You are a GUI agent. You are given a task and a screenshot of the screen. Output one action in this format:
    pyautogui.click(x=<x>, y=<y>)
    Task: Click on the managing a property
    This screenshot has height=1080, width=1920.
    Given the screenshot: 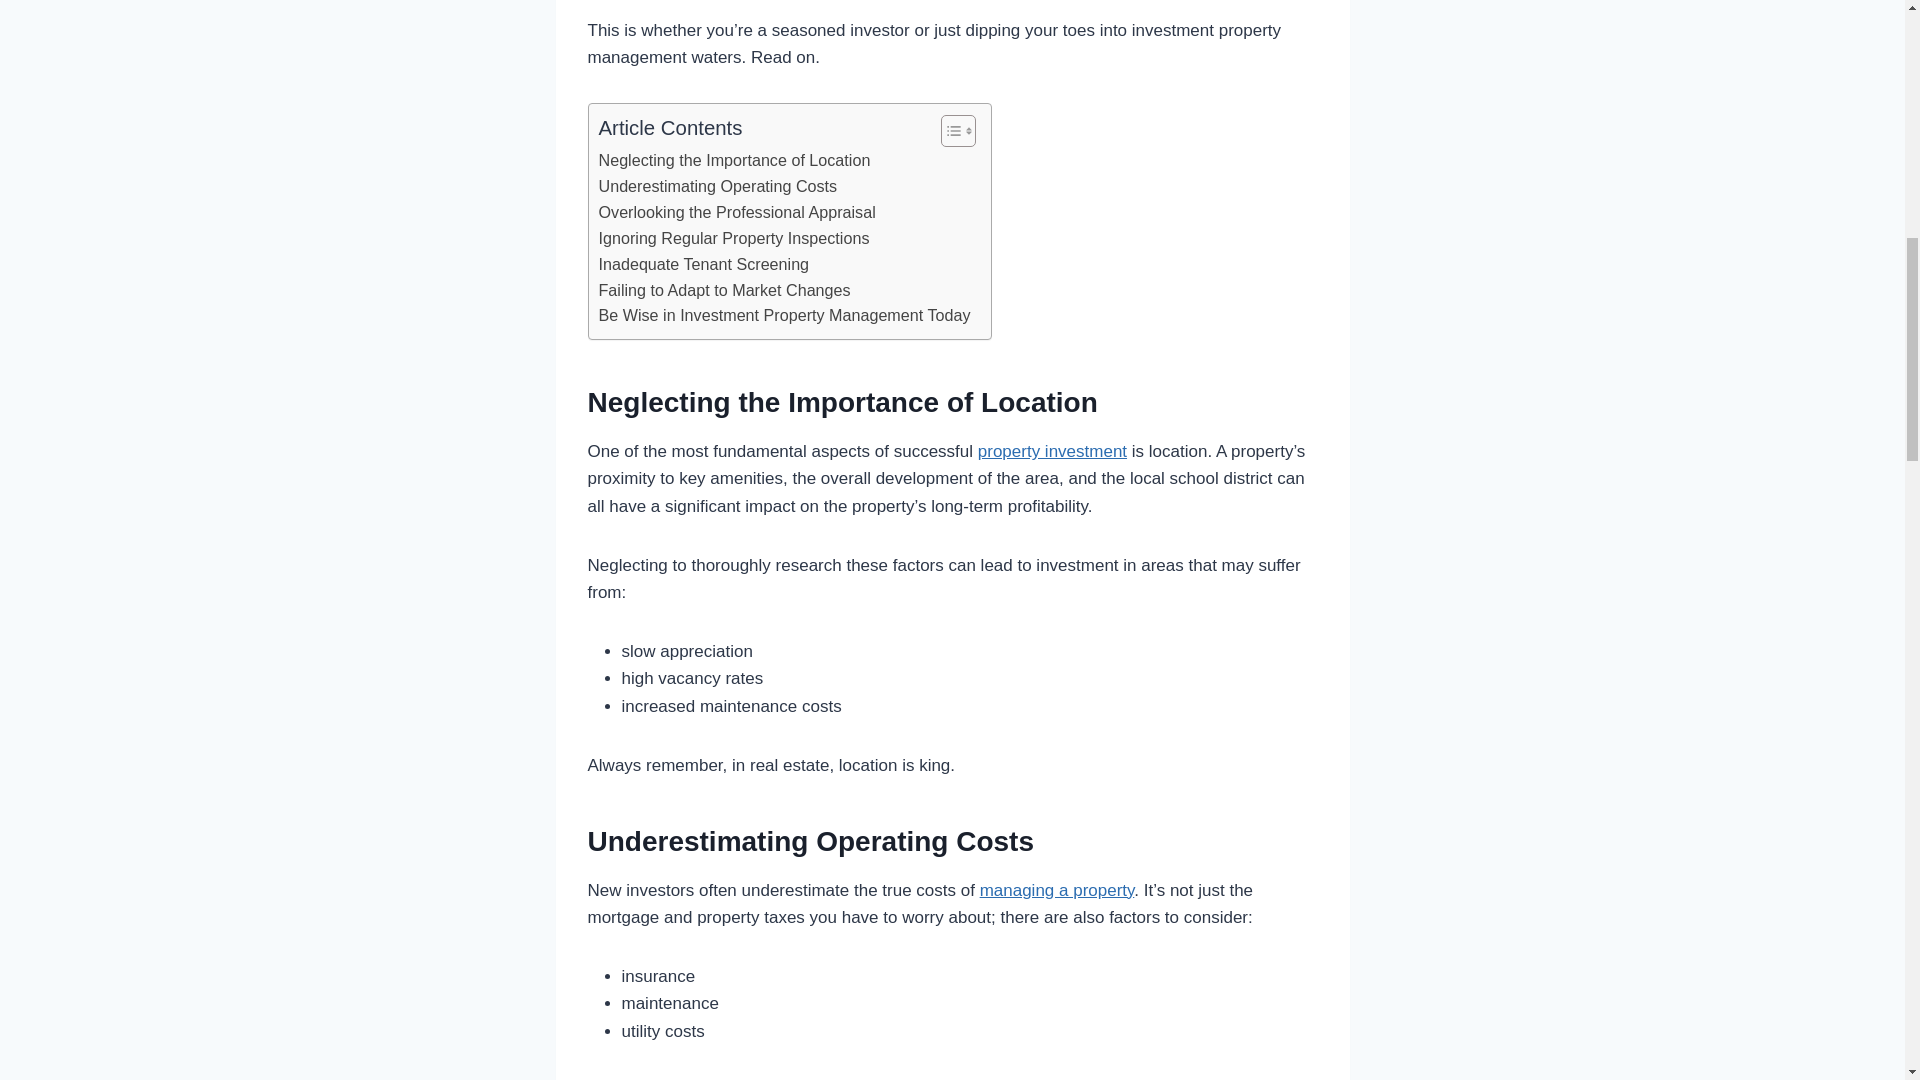 What is the action you would take?
    pyautogui.click(x=1056, y=890)
    